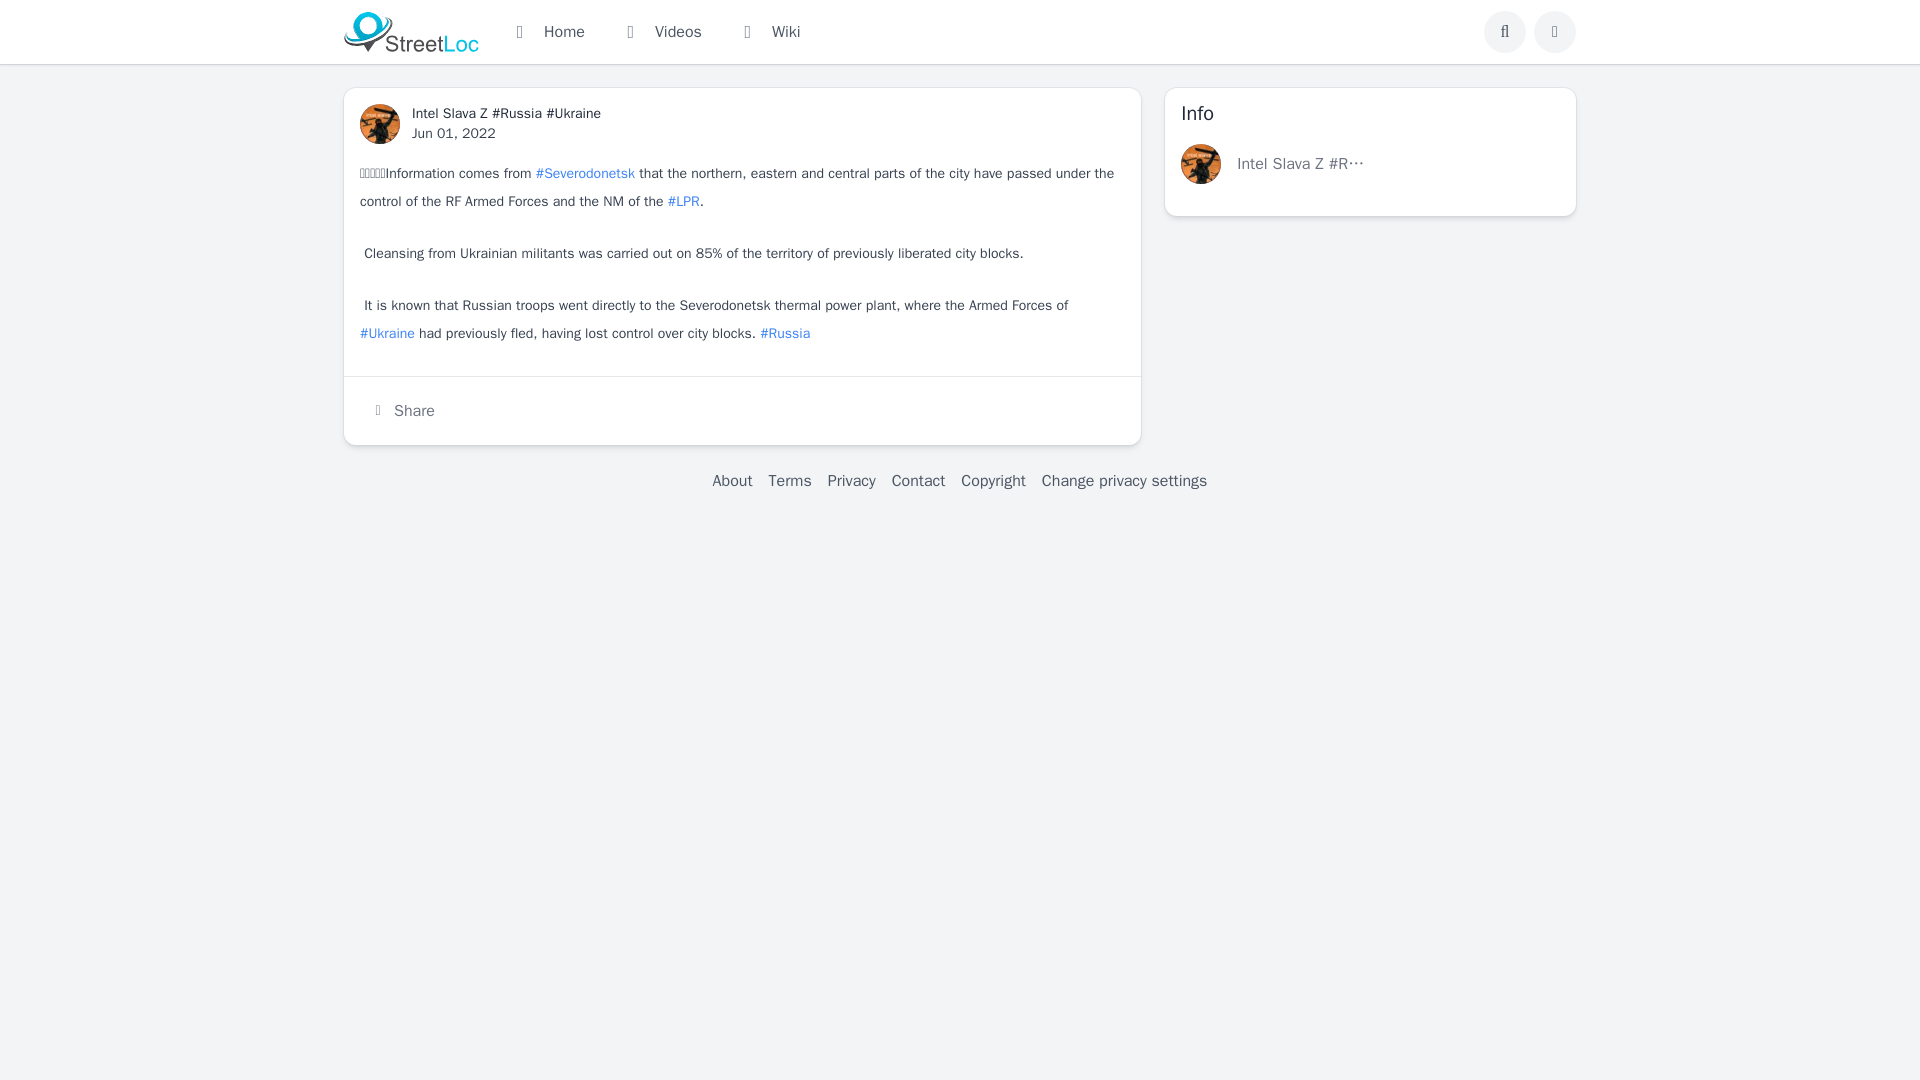 The image size is (1920, 1080). I want to click on StreetLoc, so click(410, 31).